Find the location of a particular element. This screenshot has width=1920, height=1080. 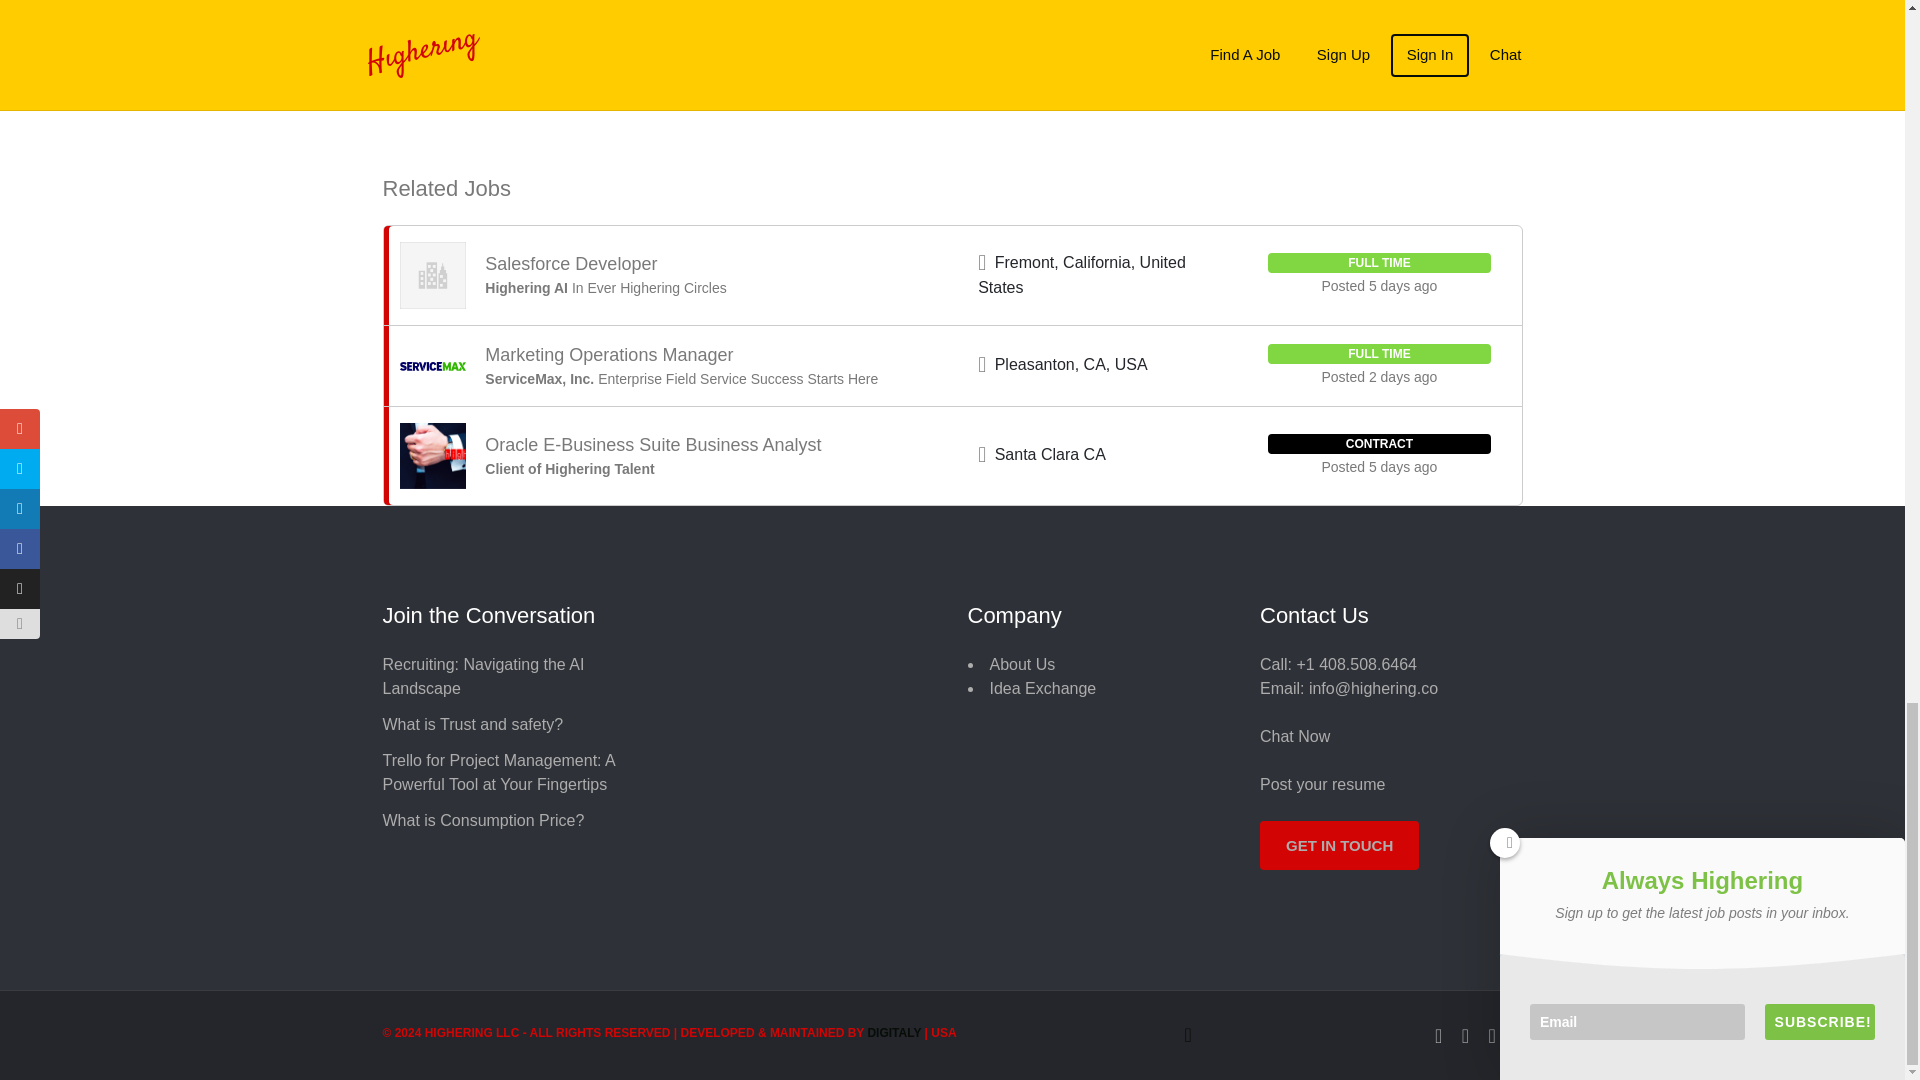

Santa Clara CA is located at coordinates (1050, 454).